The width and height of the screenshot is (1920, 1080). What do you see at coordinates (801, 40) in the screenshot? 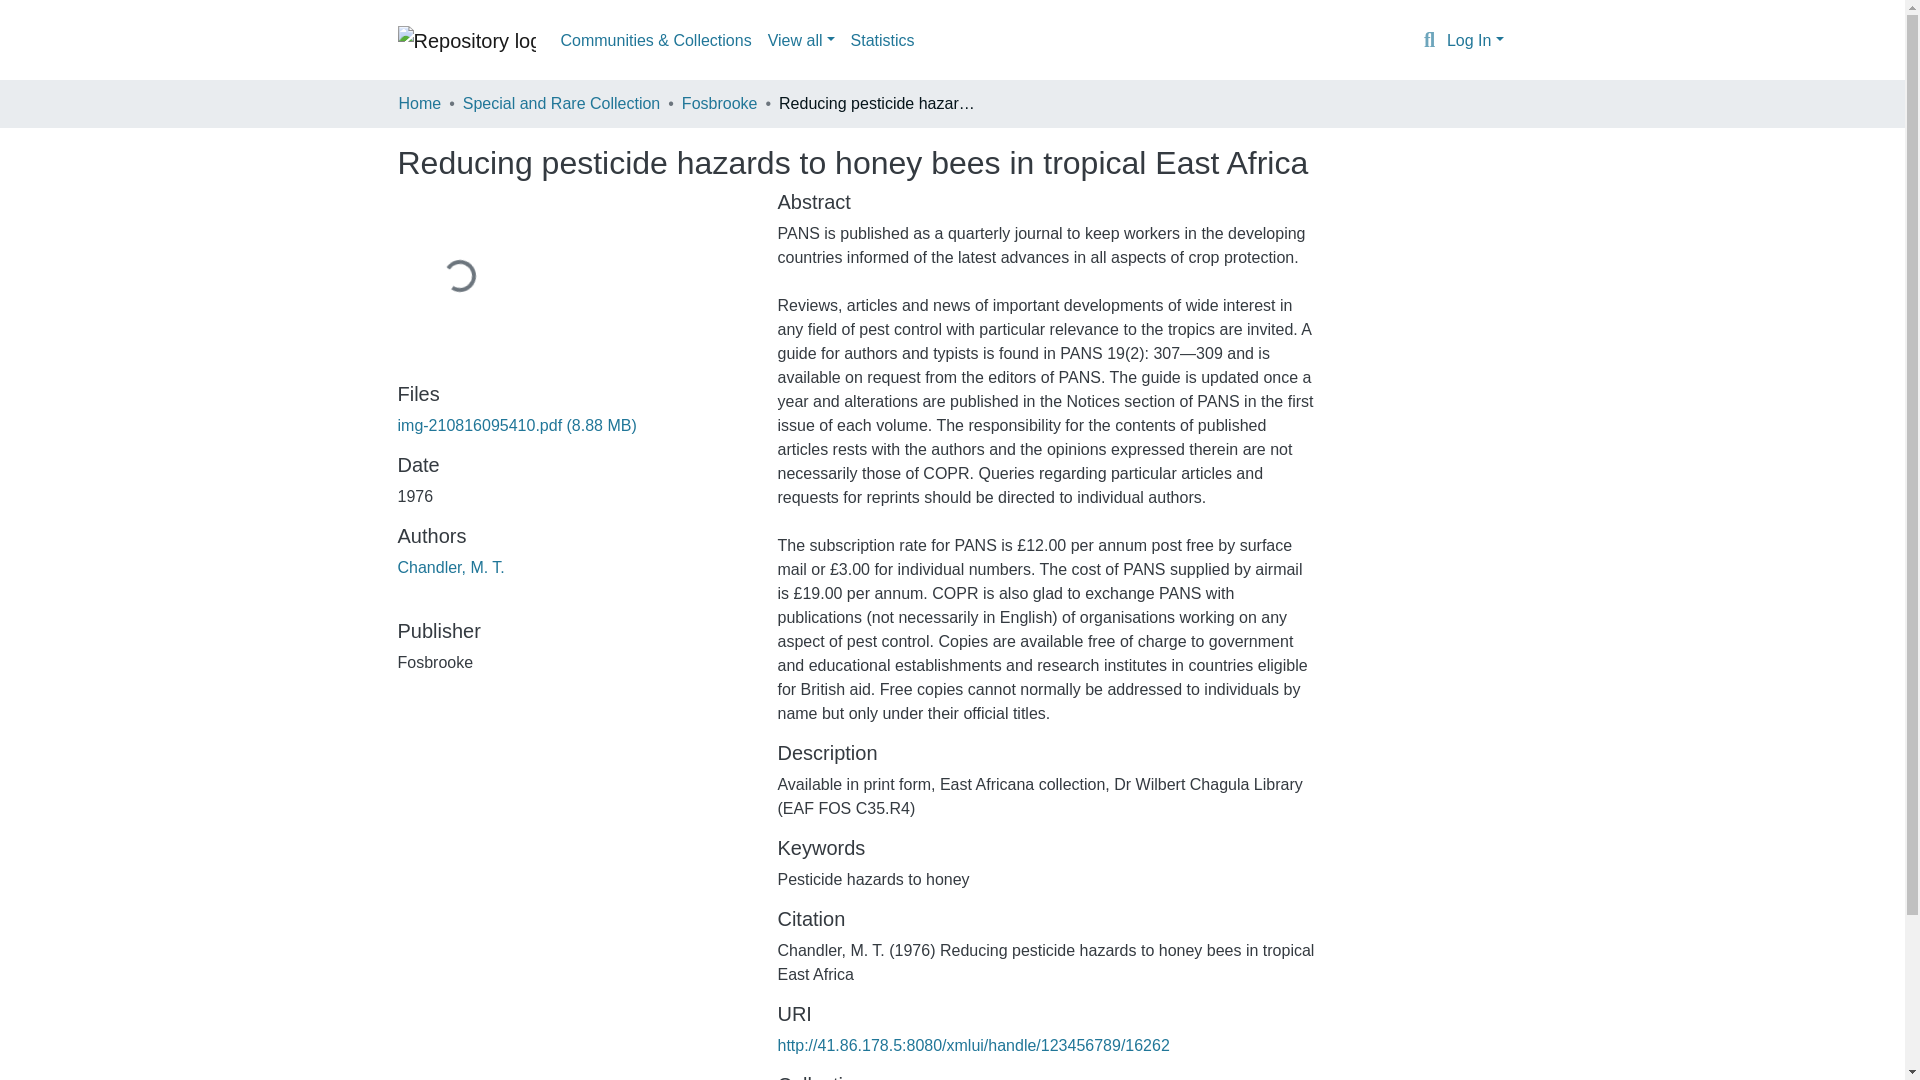
I see `View all` at bounding box center [801, 40].